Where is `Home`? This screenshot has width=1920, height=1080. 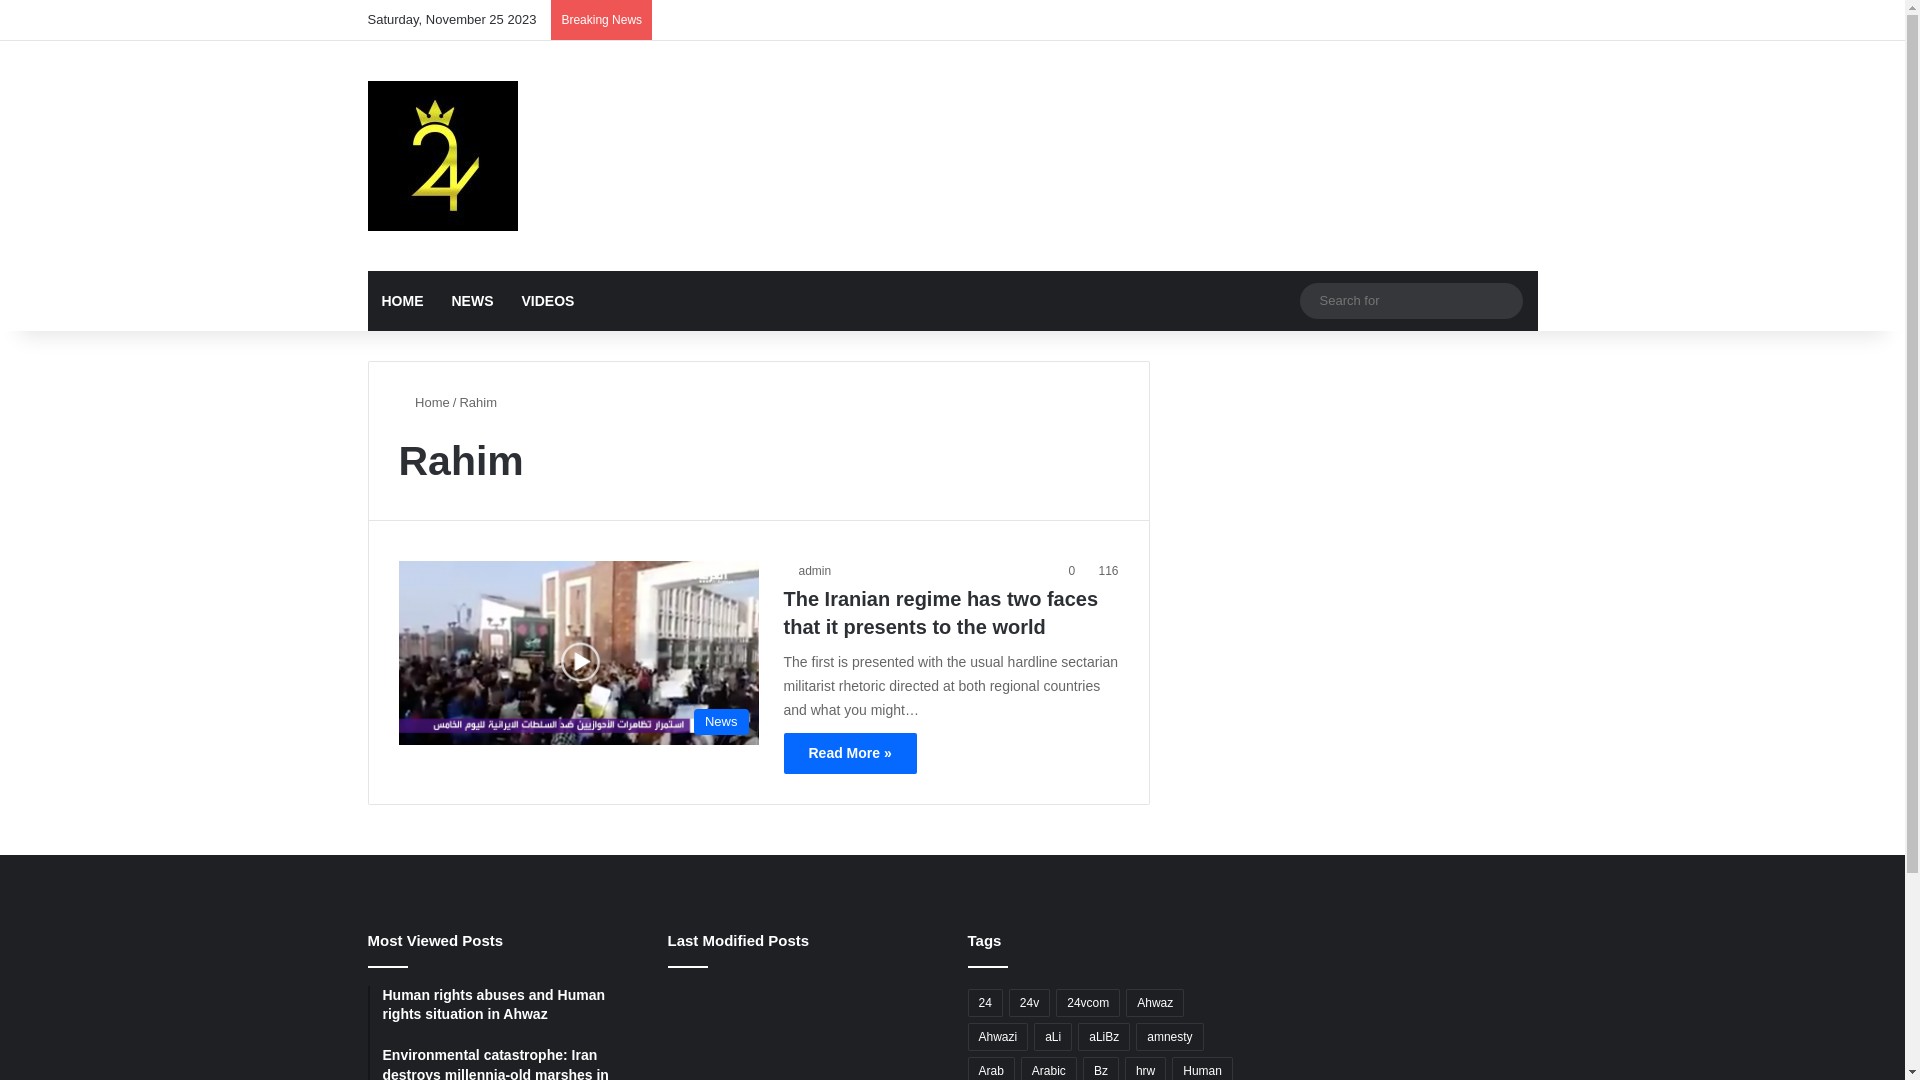
Home is located at coordinates (424, 402).